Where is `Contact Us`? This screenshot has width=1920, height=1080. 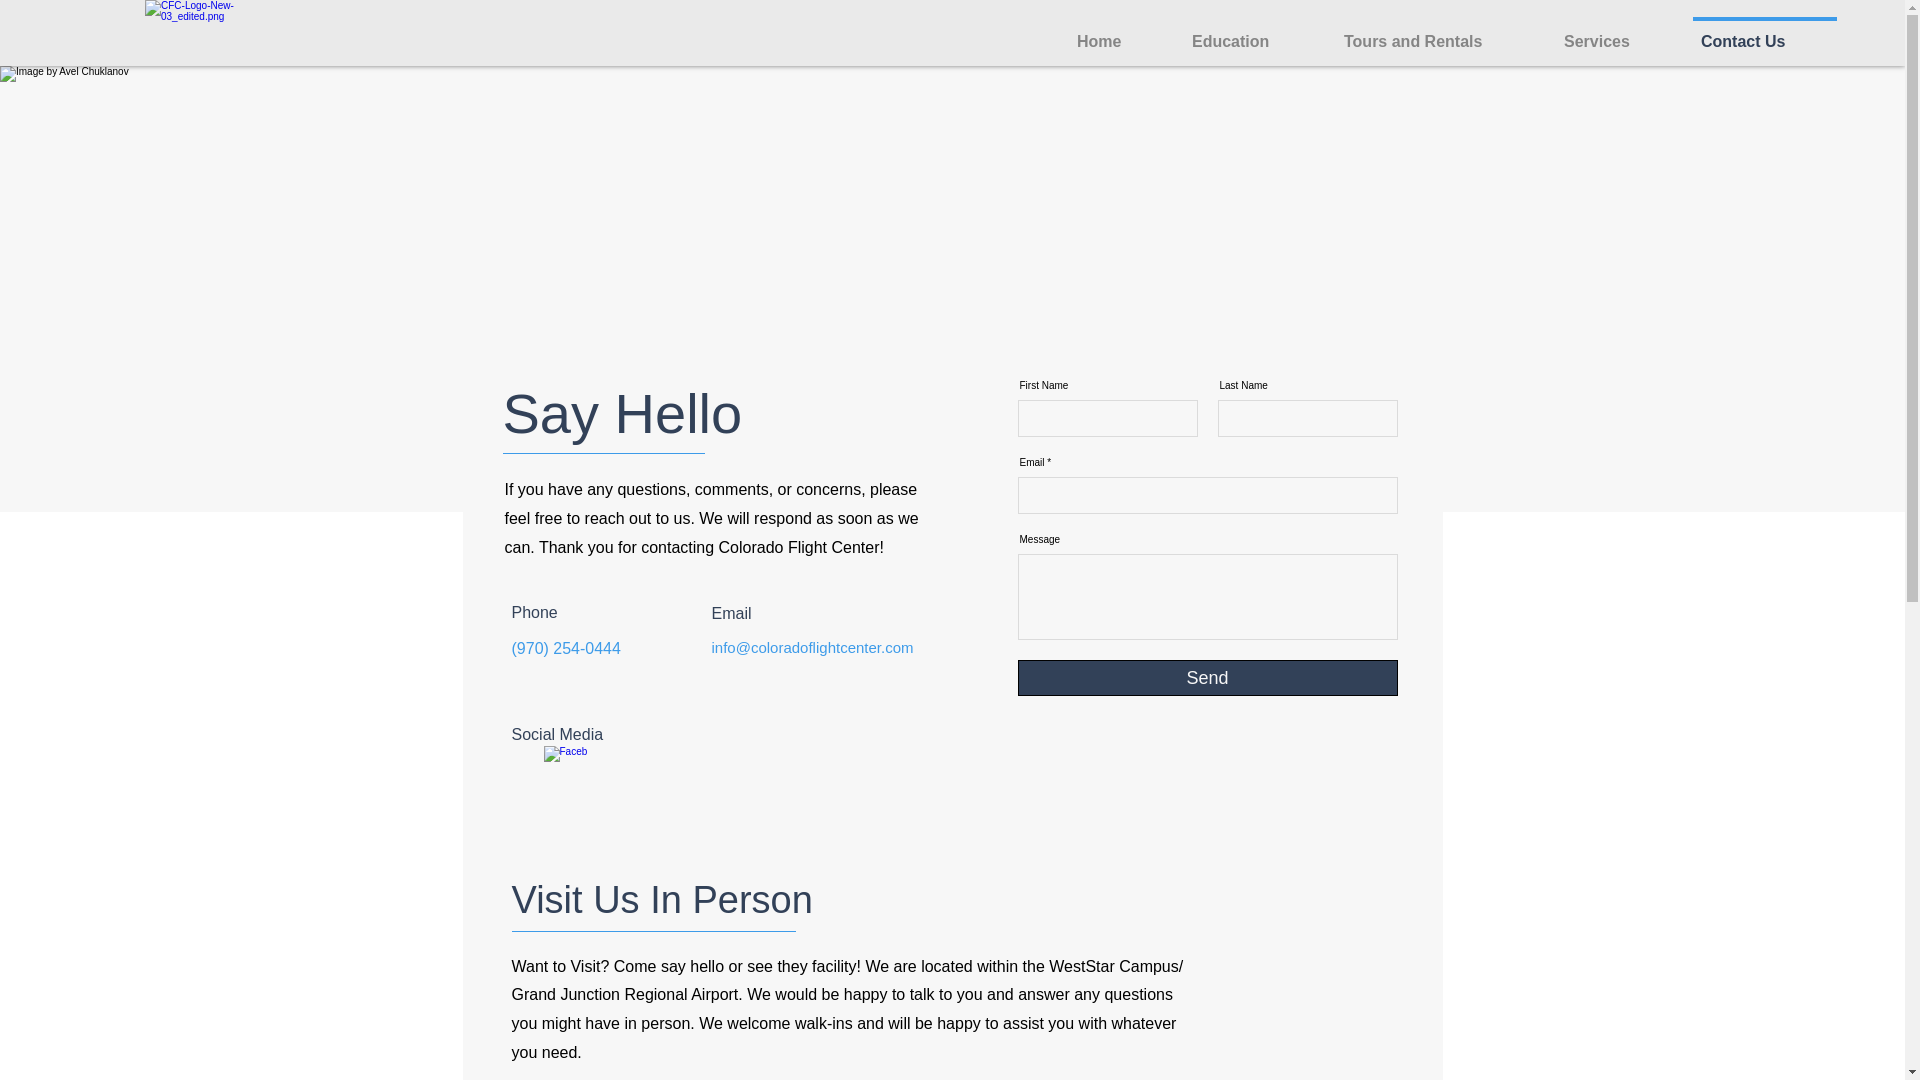 Contact Us is located at coordinates (1765, 32).